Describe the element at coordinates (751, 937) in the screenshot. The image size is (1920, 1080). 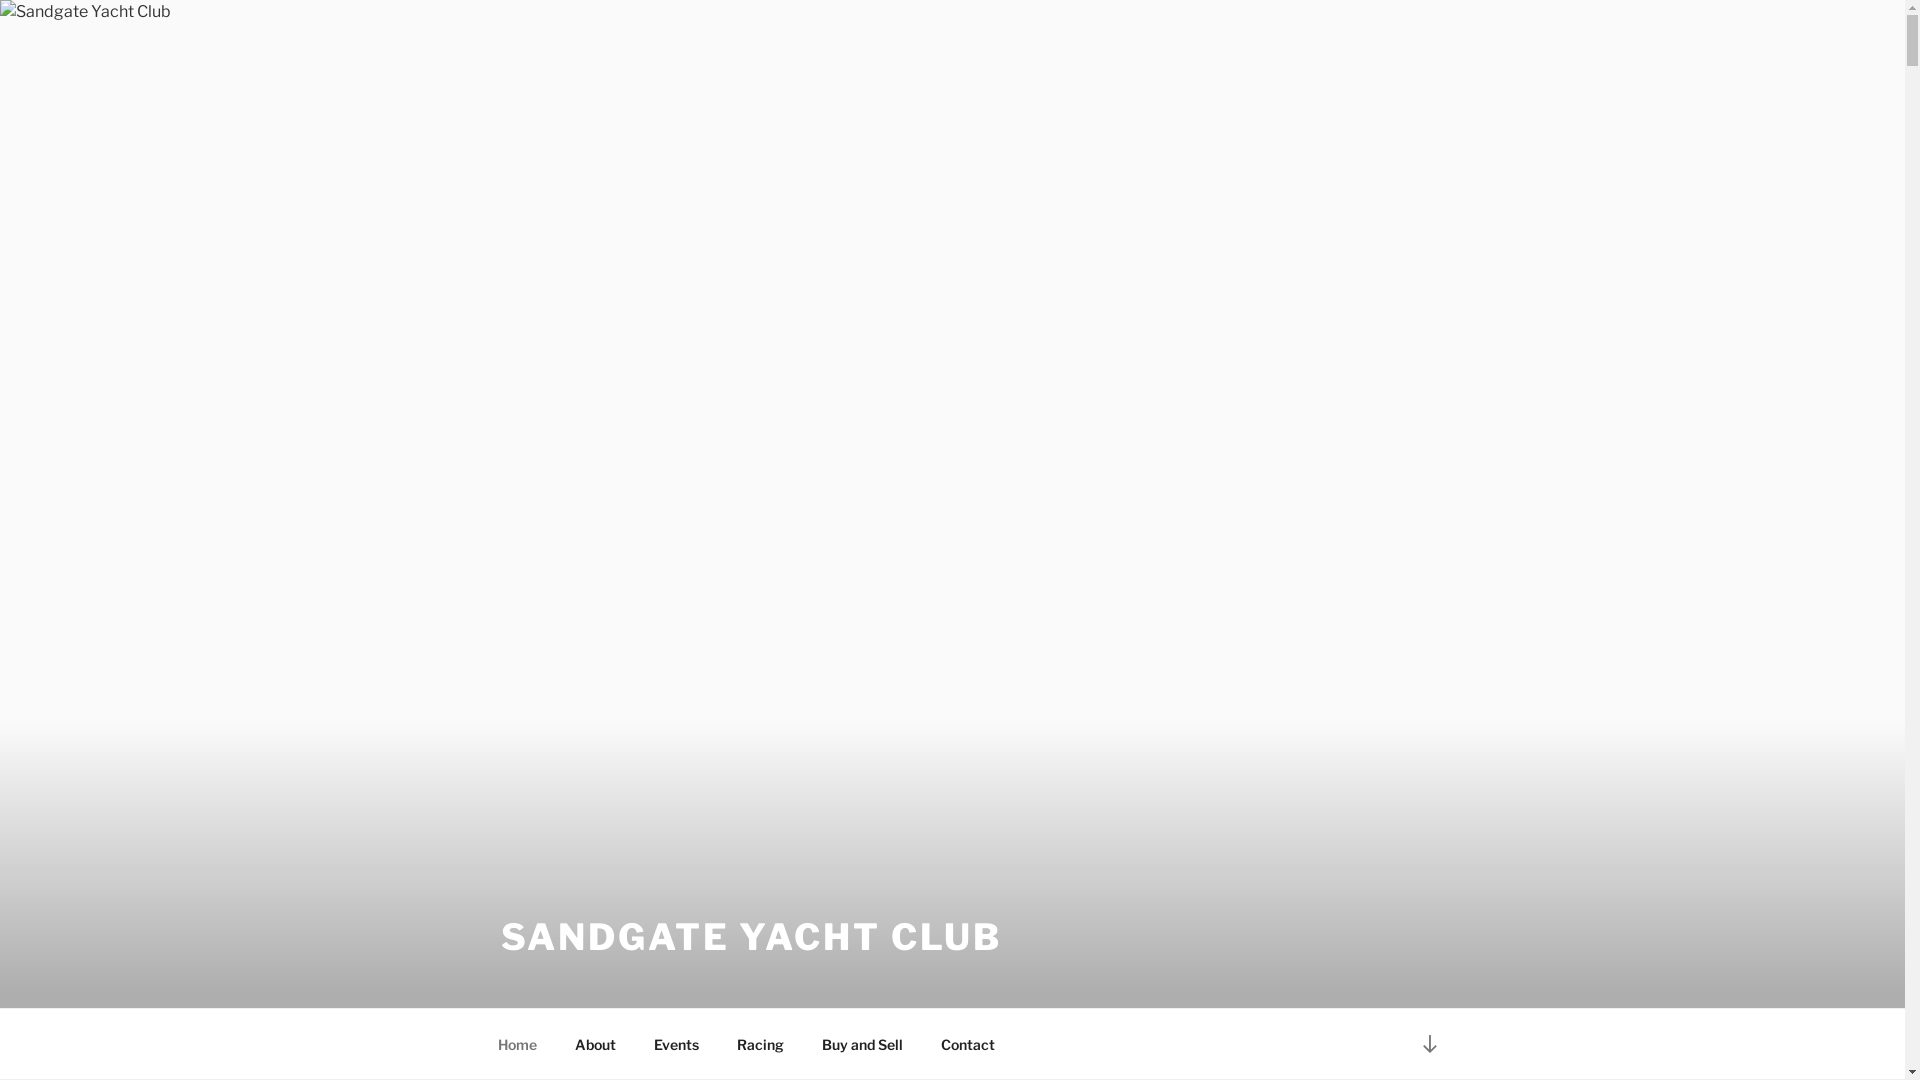
I see `SANDGATE YACHT CLUB` at that location.